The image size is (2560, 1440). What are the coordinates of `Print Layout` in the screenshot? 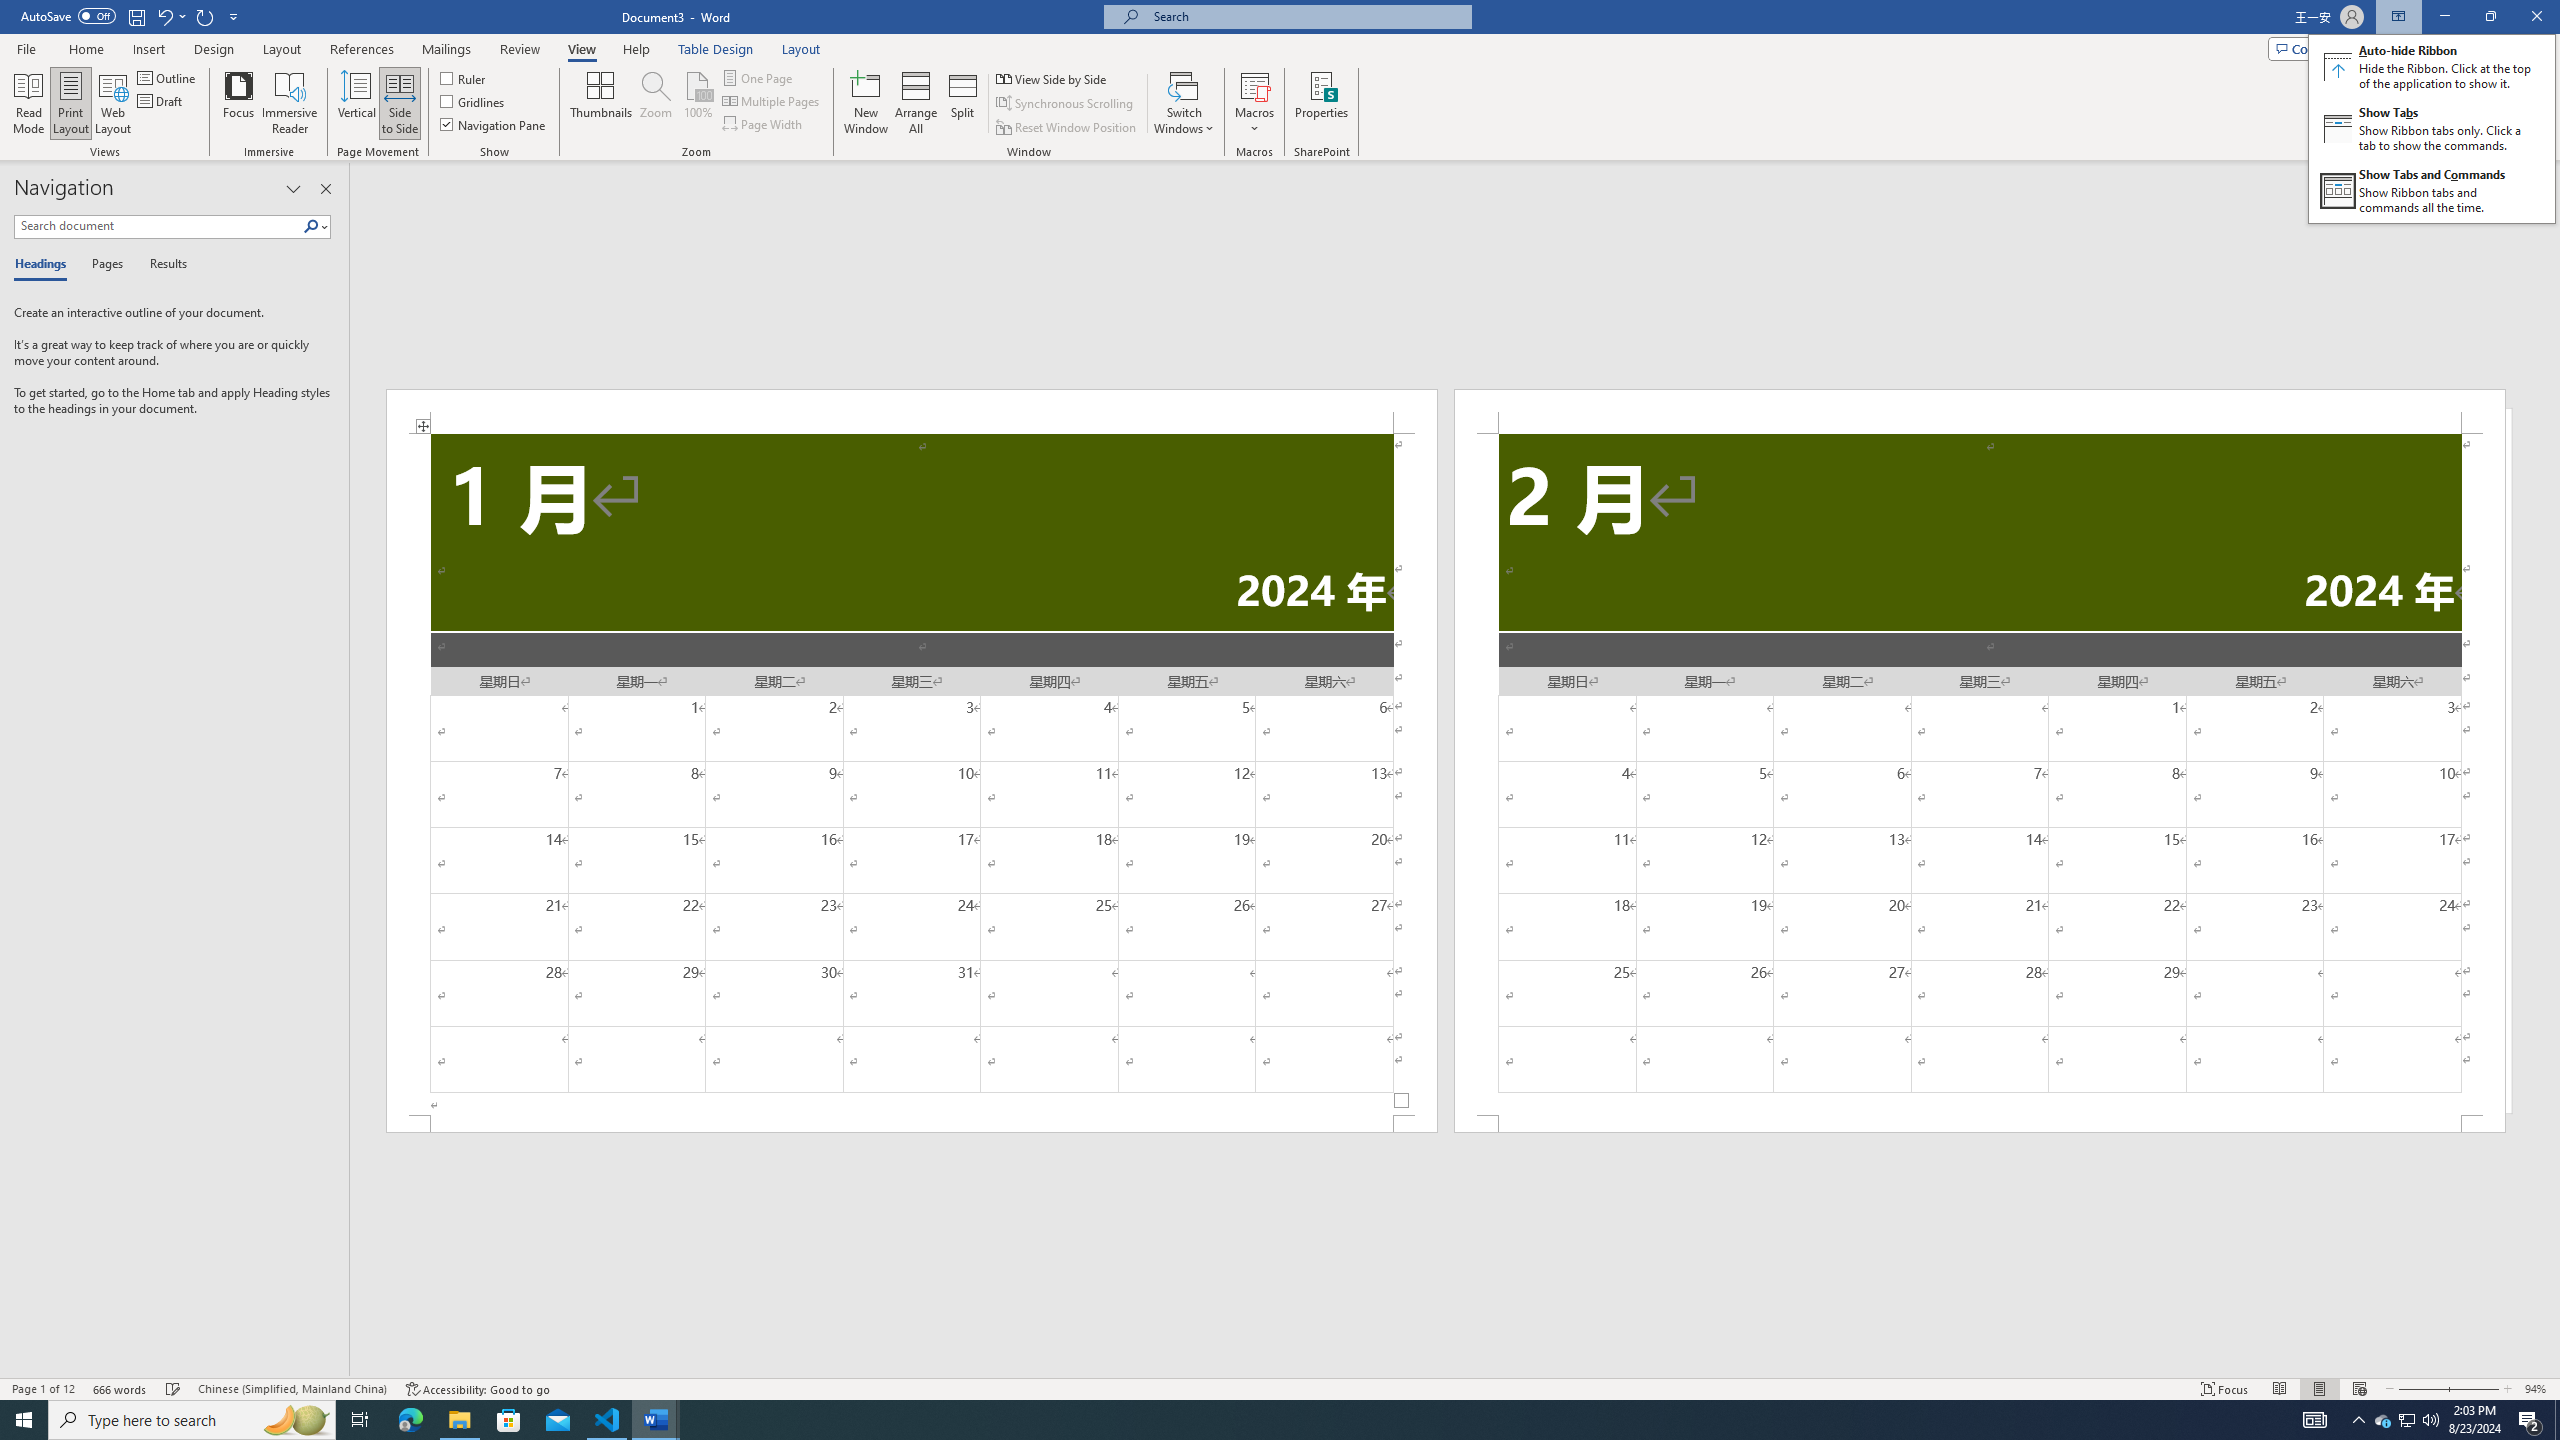 It's located at (2318, 1389).